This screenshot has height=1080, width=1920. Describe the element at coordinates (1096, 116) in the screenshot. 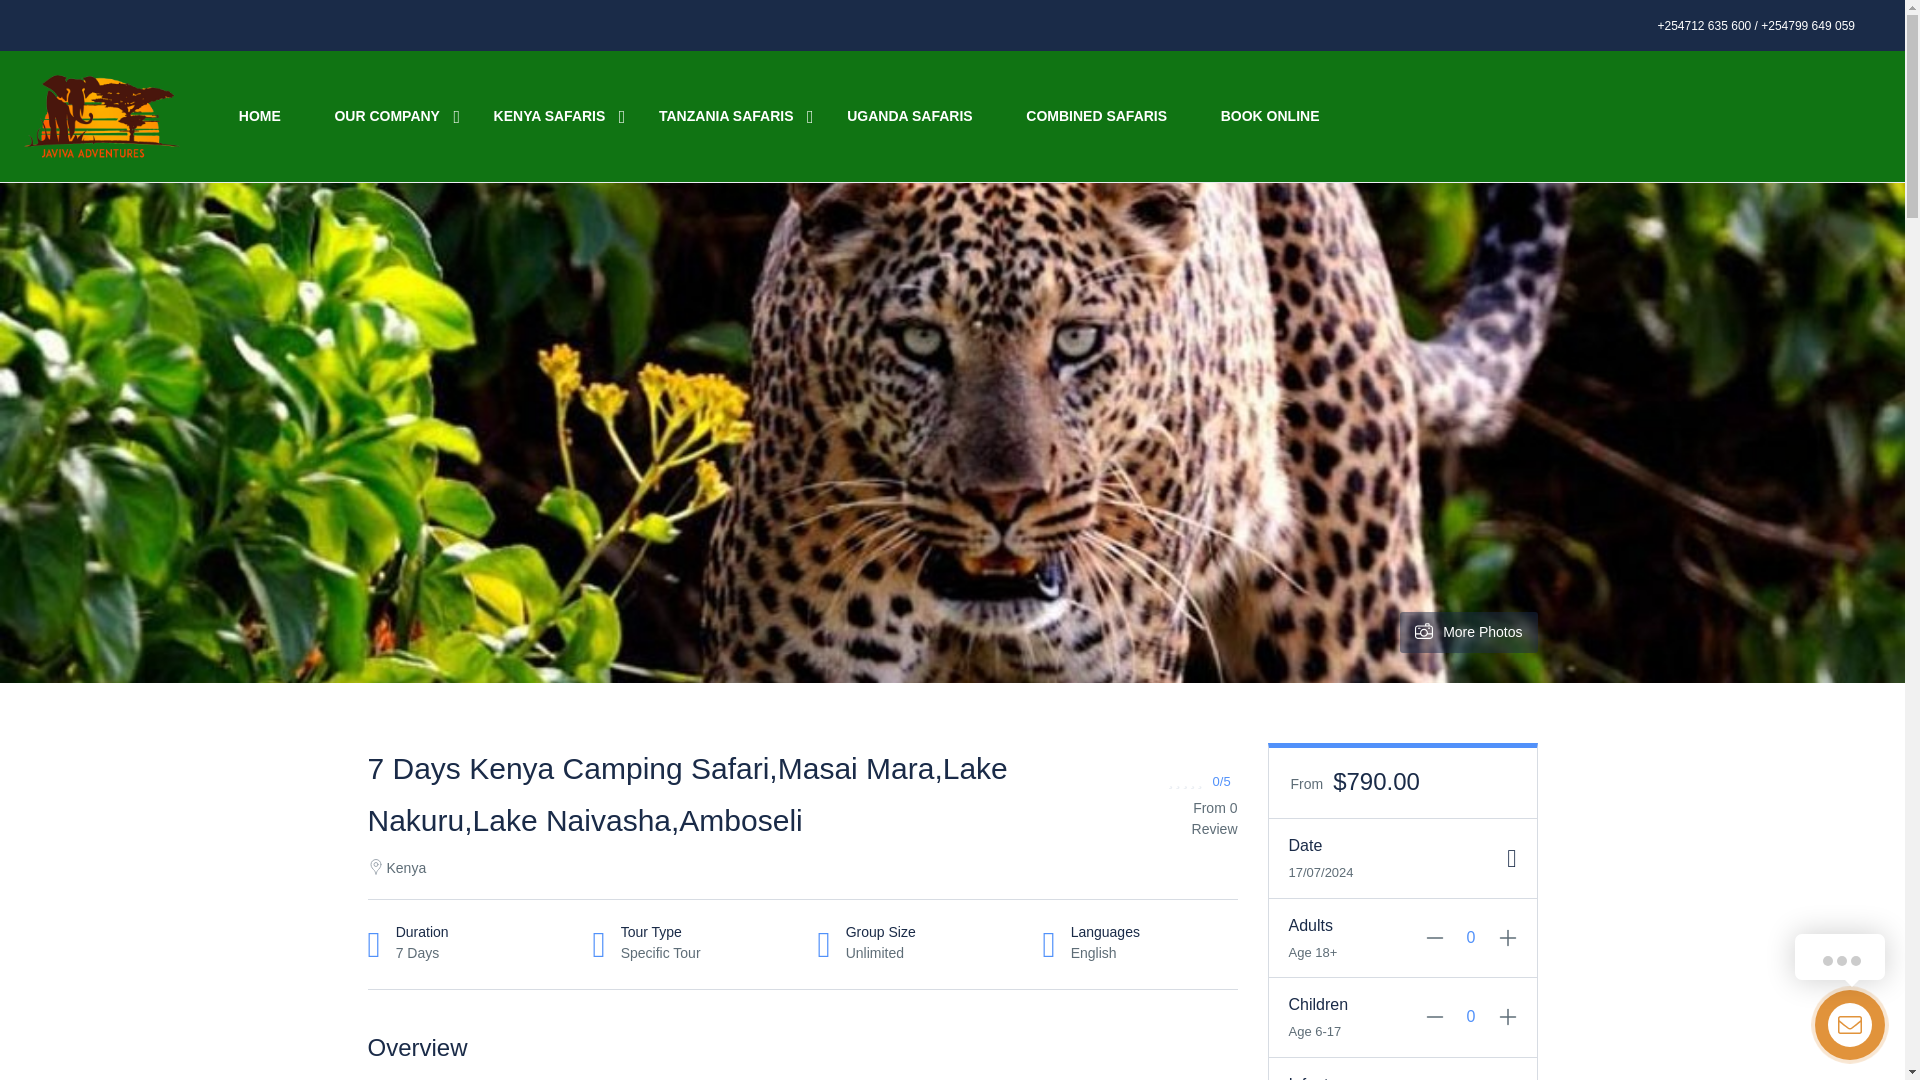

I see `COMBINED SAFARIS` at that location.